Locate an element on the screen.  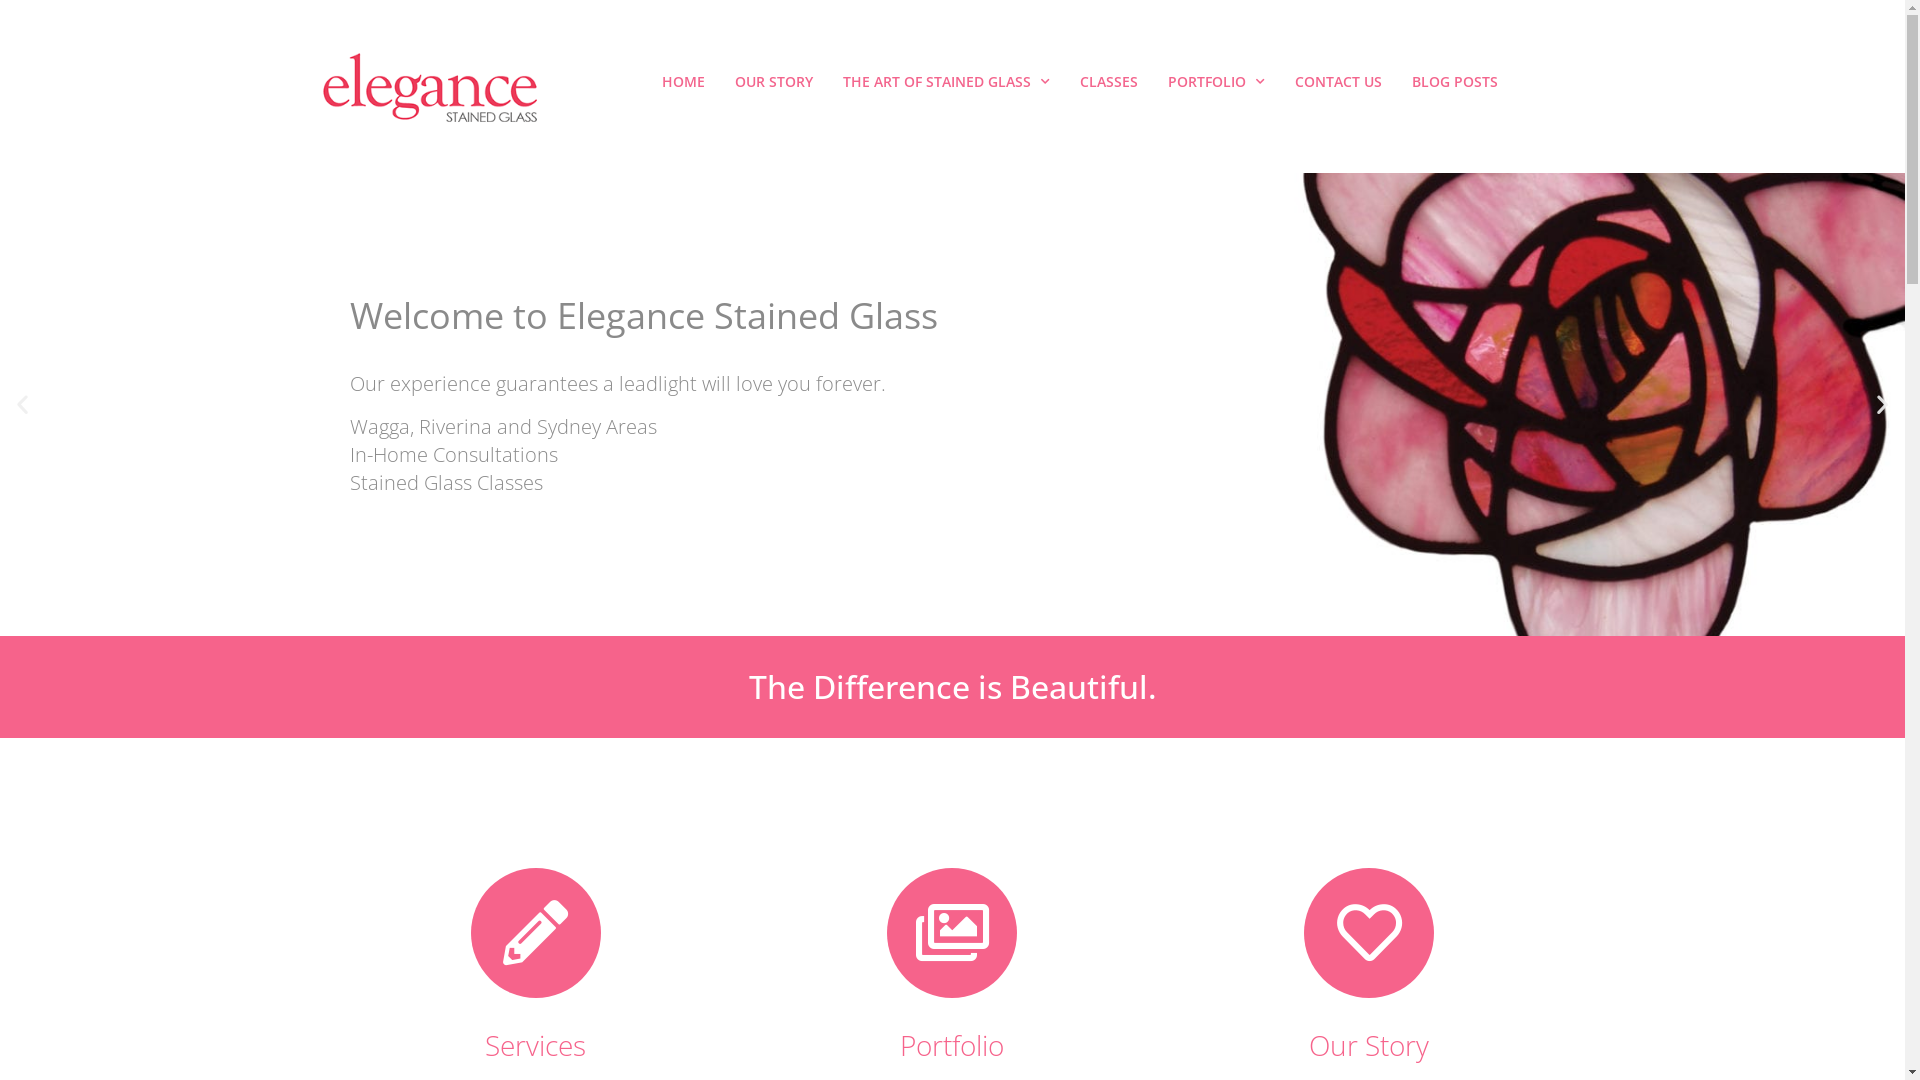
Our Story is located at coordinates (1369, 1045).